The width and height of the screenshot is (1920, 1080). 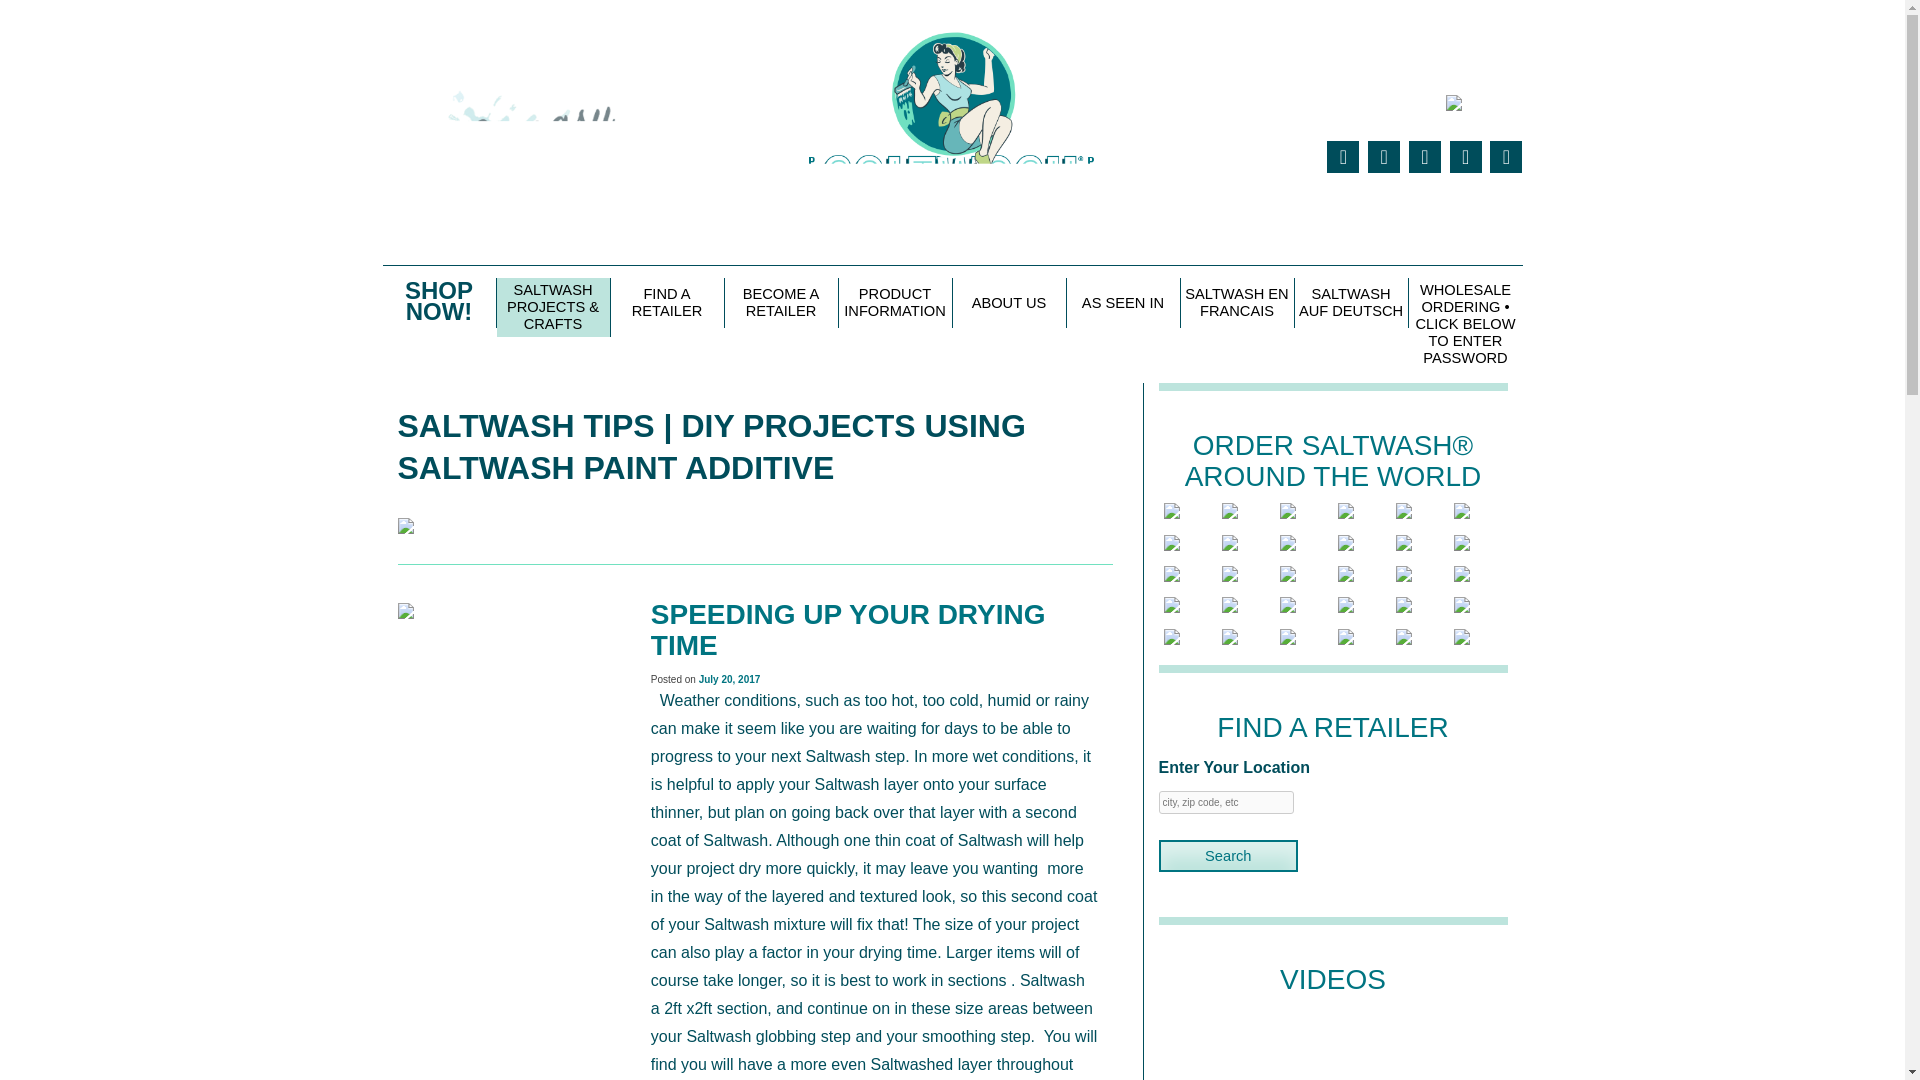 I want to click on Facebook, so click(x=1383, y=156).